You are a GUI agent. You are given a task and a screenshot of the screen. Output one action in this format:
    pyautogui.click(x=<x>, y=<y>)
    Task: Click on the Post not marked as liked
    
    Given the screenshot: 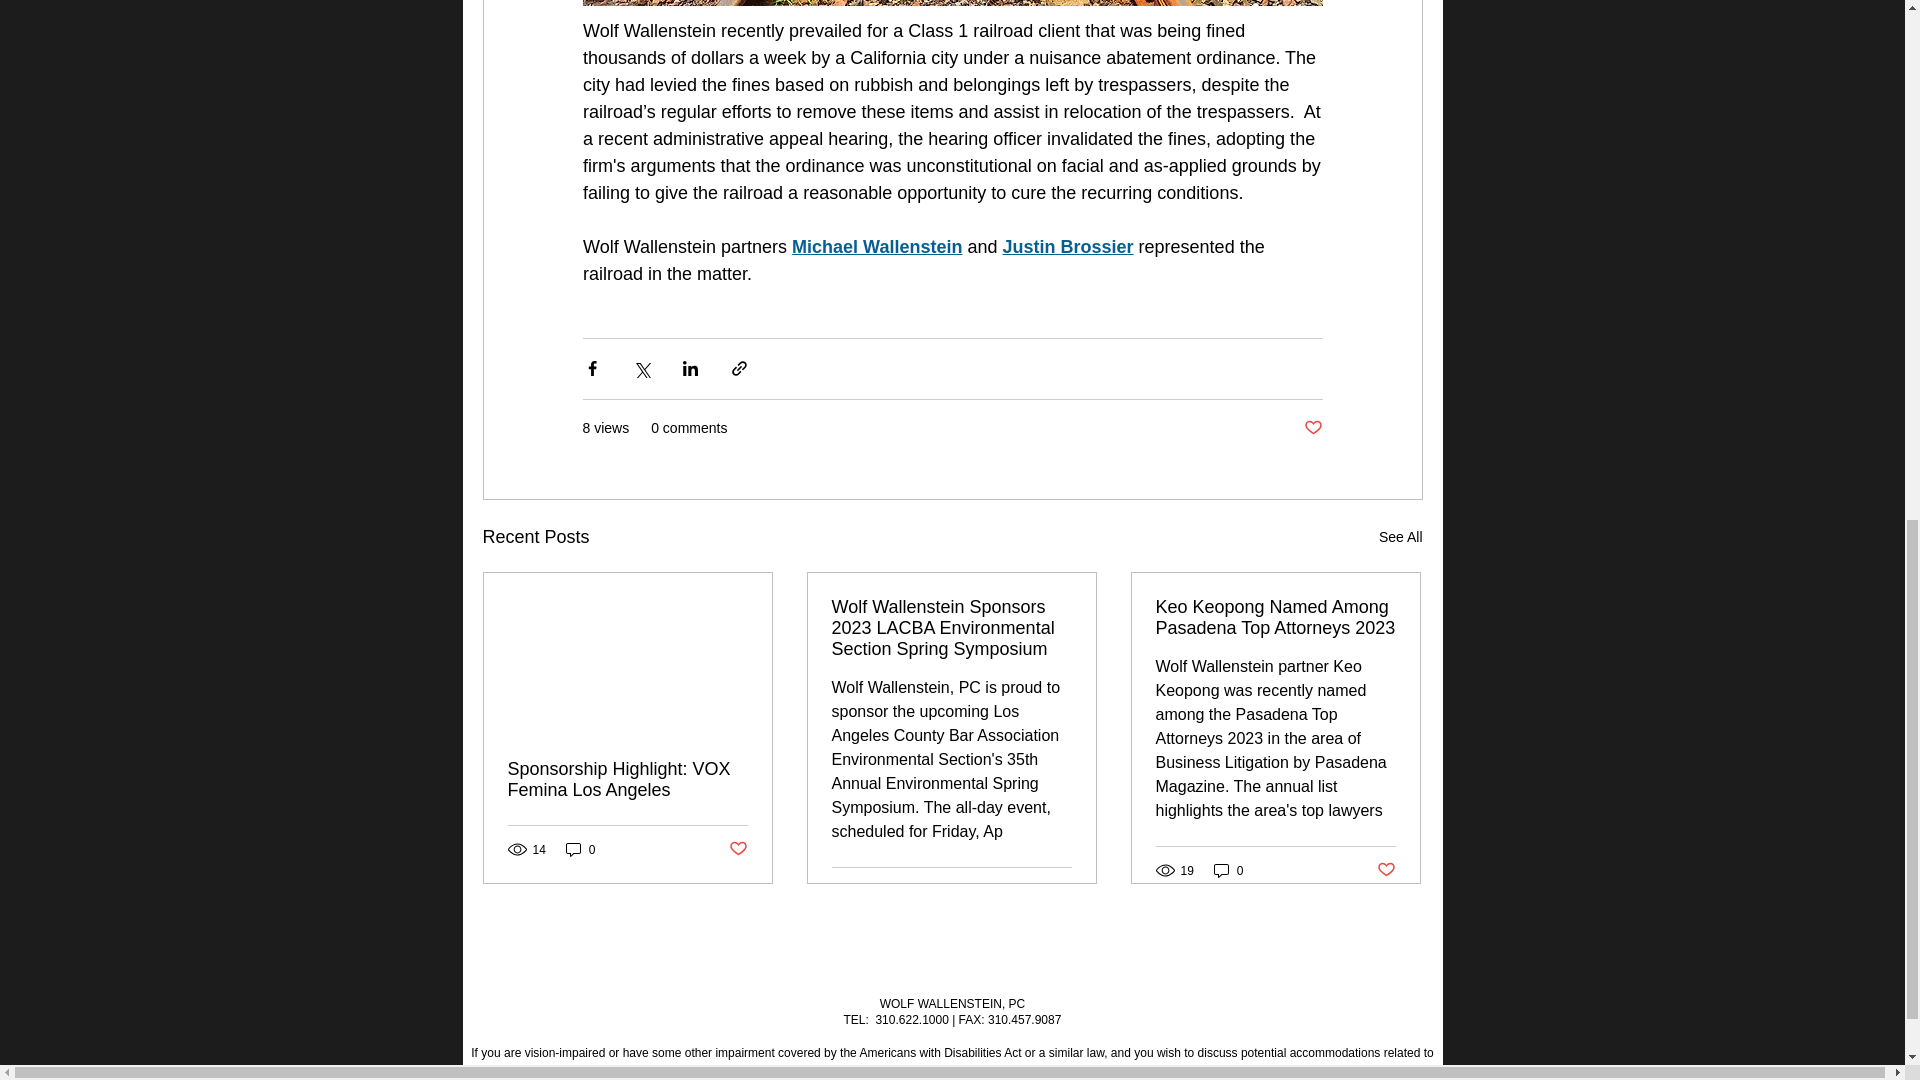 What is the action you would take?
    pyautogui.click(x=1062, y=891)
    